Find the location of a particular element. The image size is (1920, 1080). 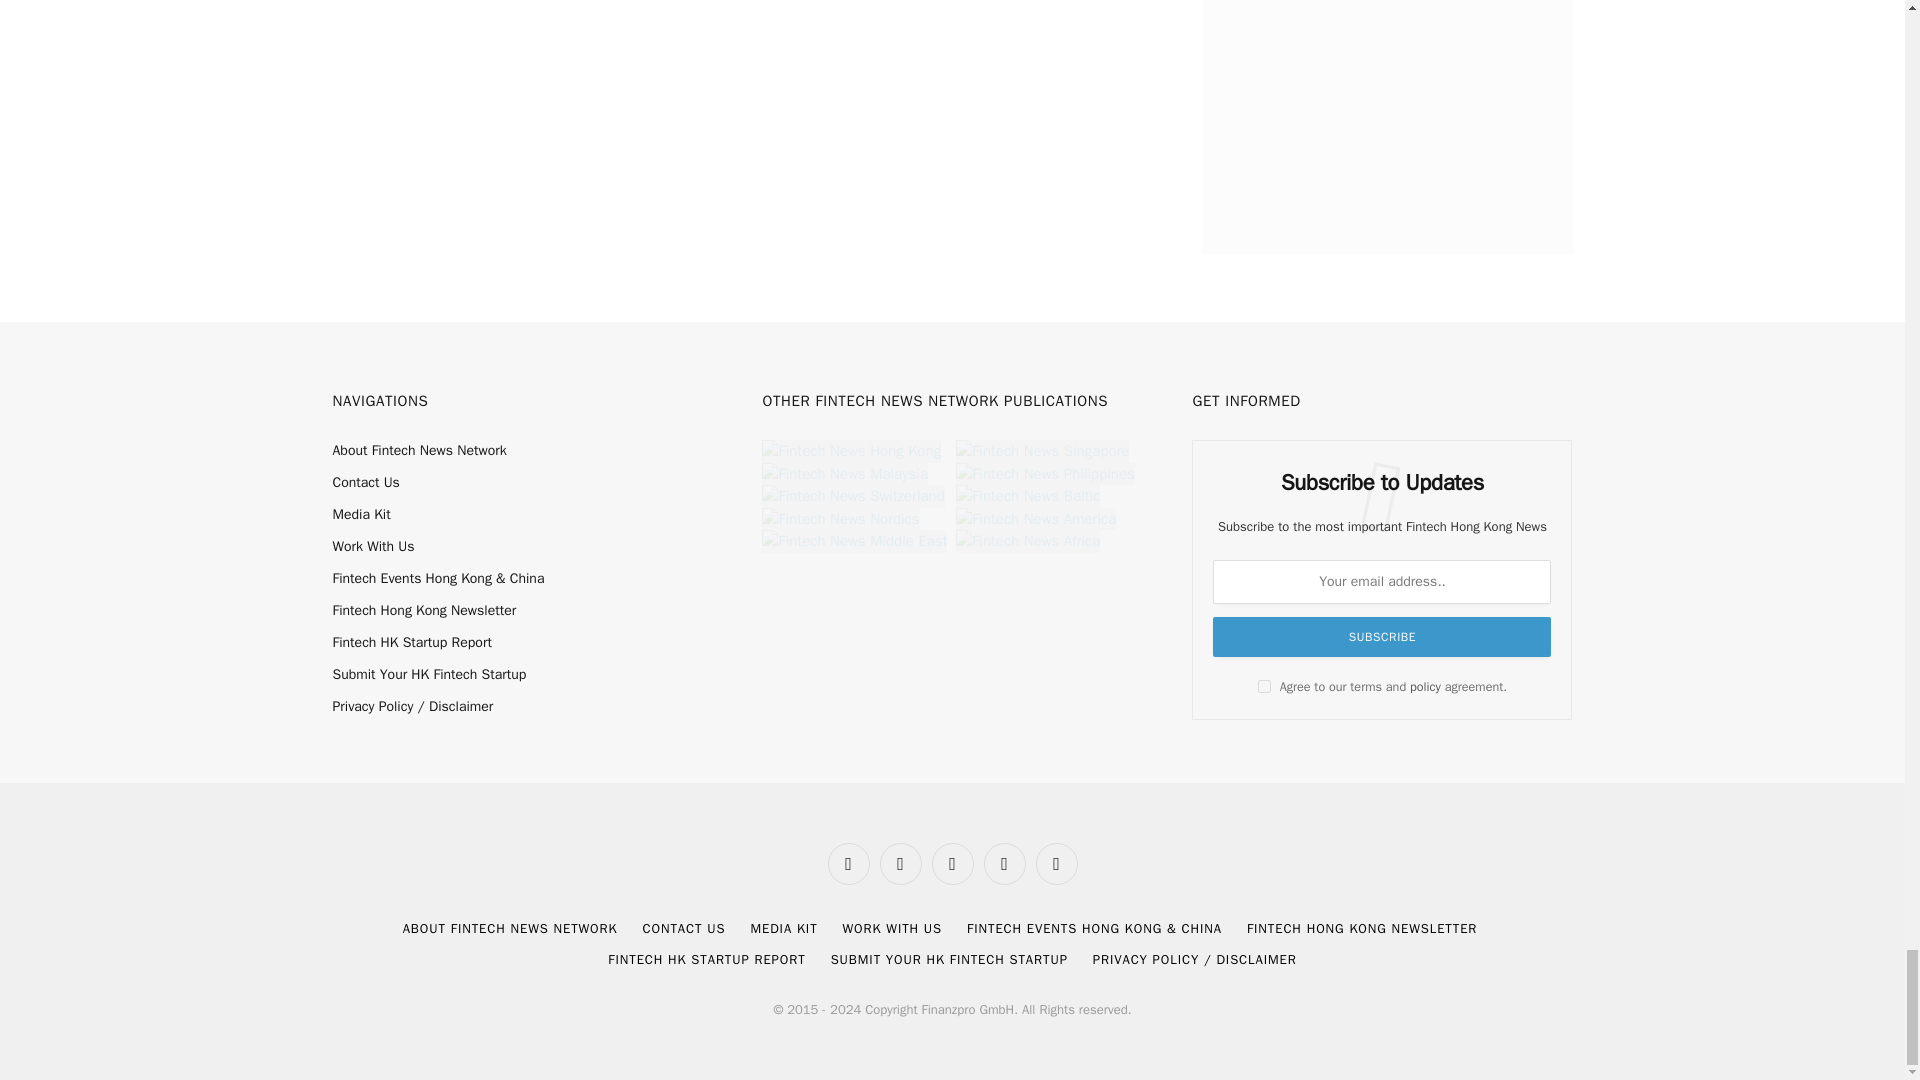

Subscribe is located at coordinates (1382, 636).